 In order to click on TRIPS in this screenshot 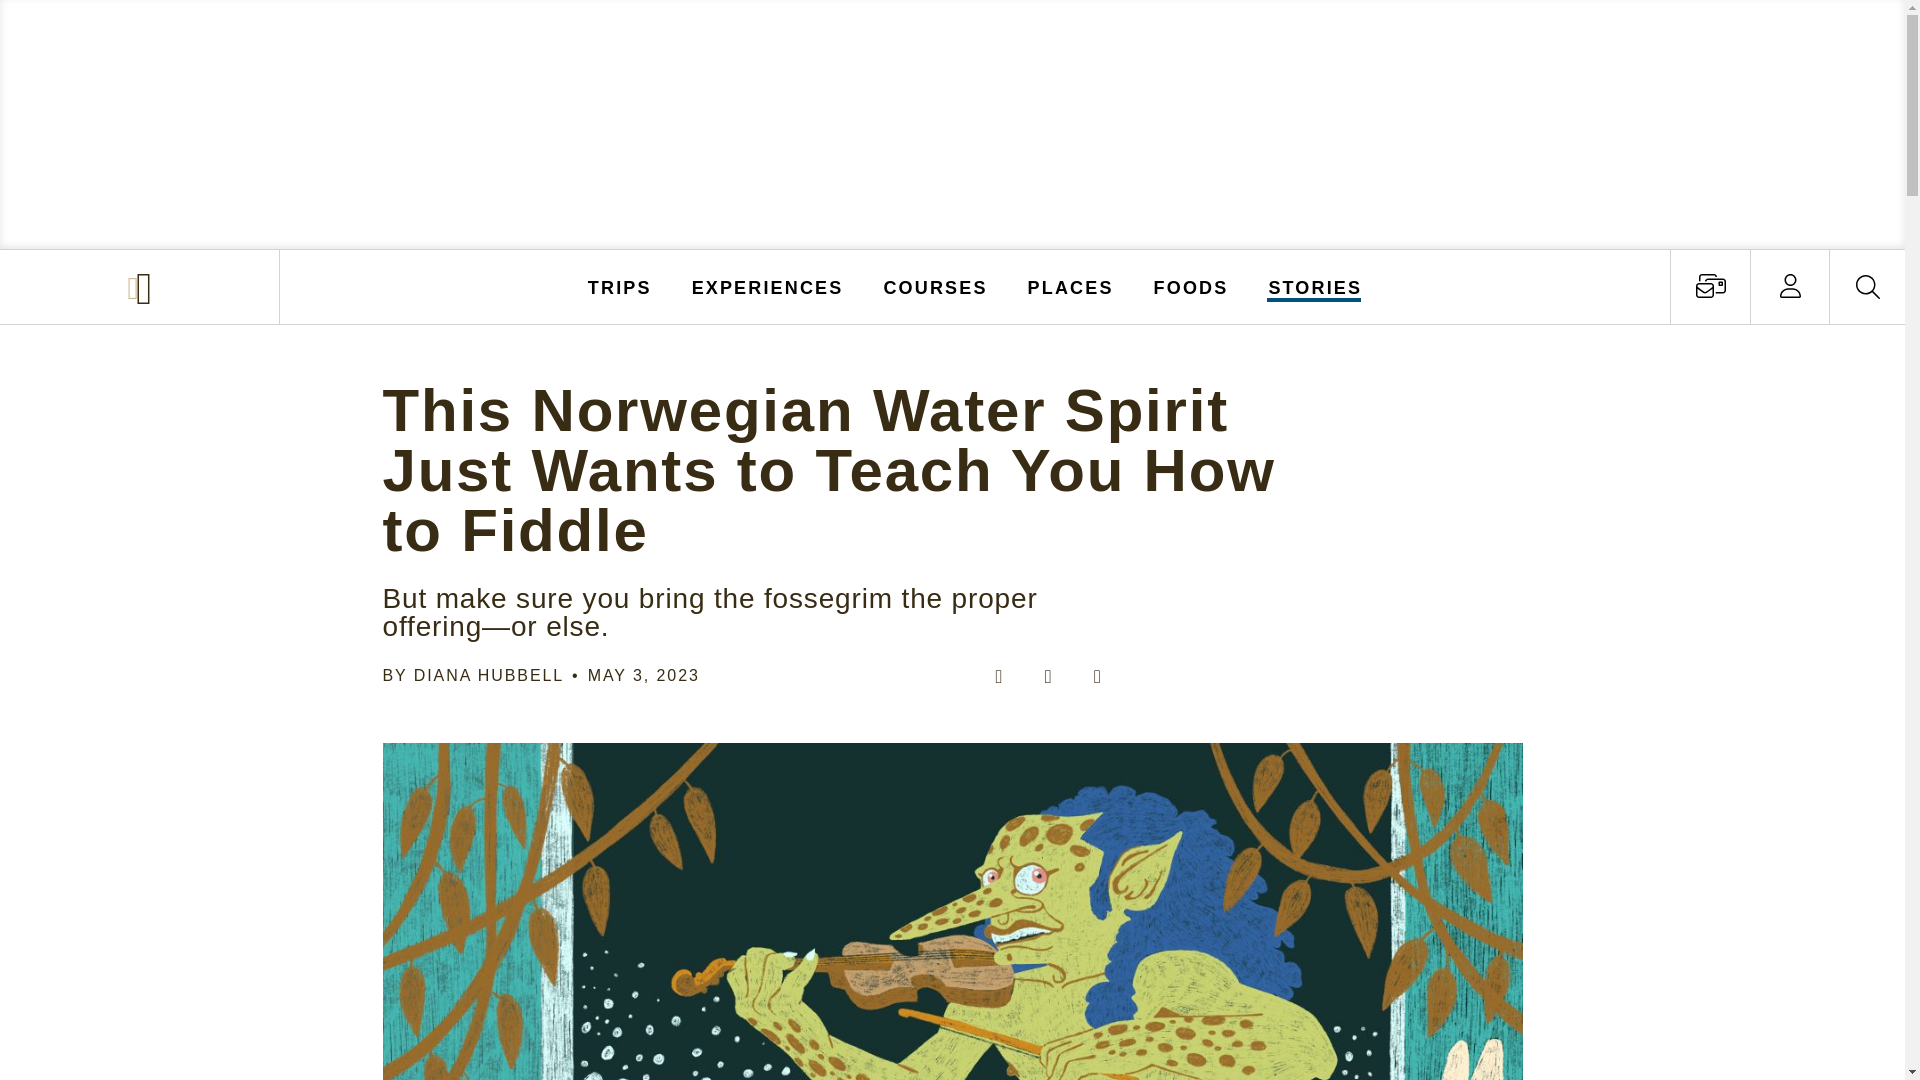, I will do `click(620, 286)`.